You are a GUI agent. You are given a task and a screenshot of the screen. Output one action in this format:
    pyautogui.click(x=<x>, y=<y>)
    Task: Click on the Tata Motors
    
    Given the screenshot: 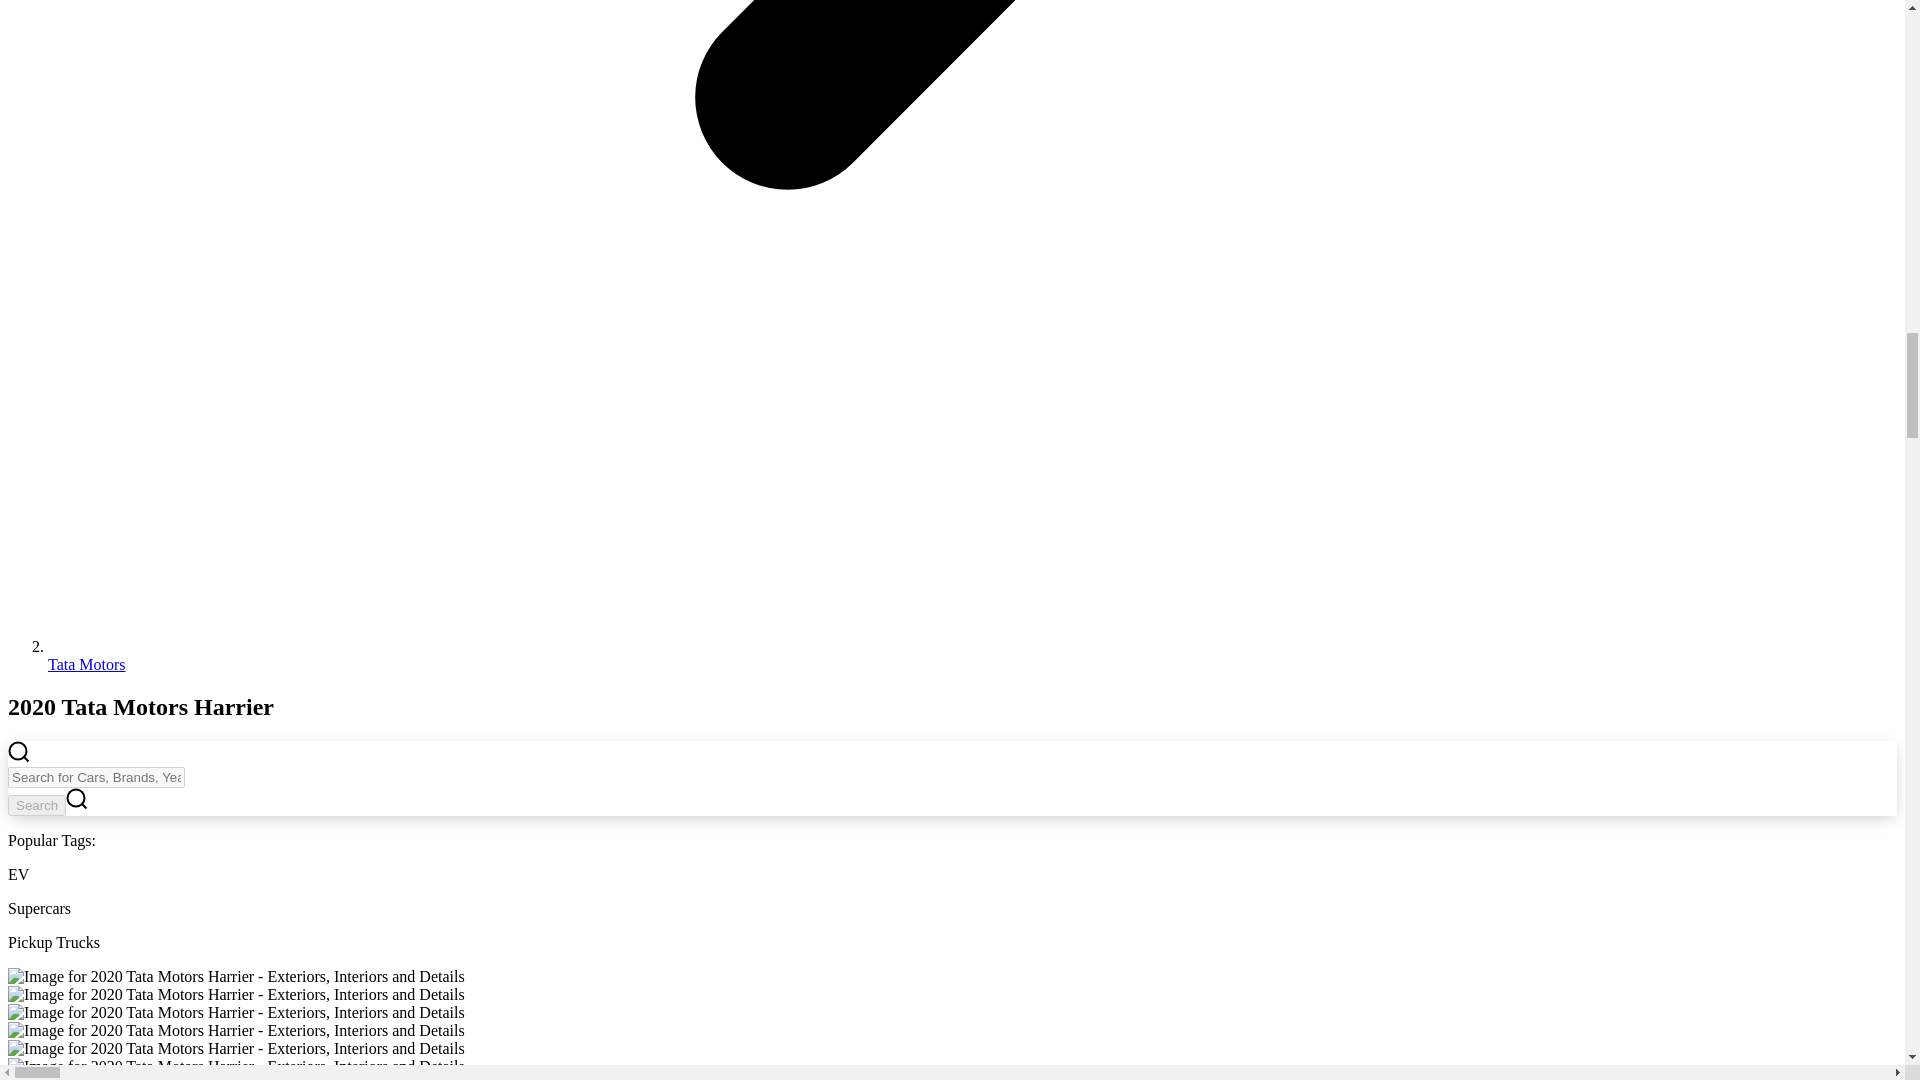 What is the action you would take?
    pyautogui.click(x=87, y=664)
    